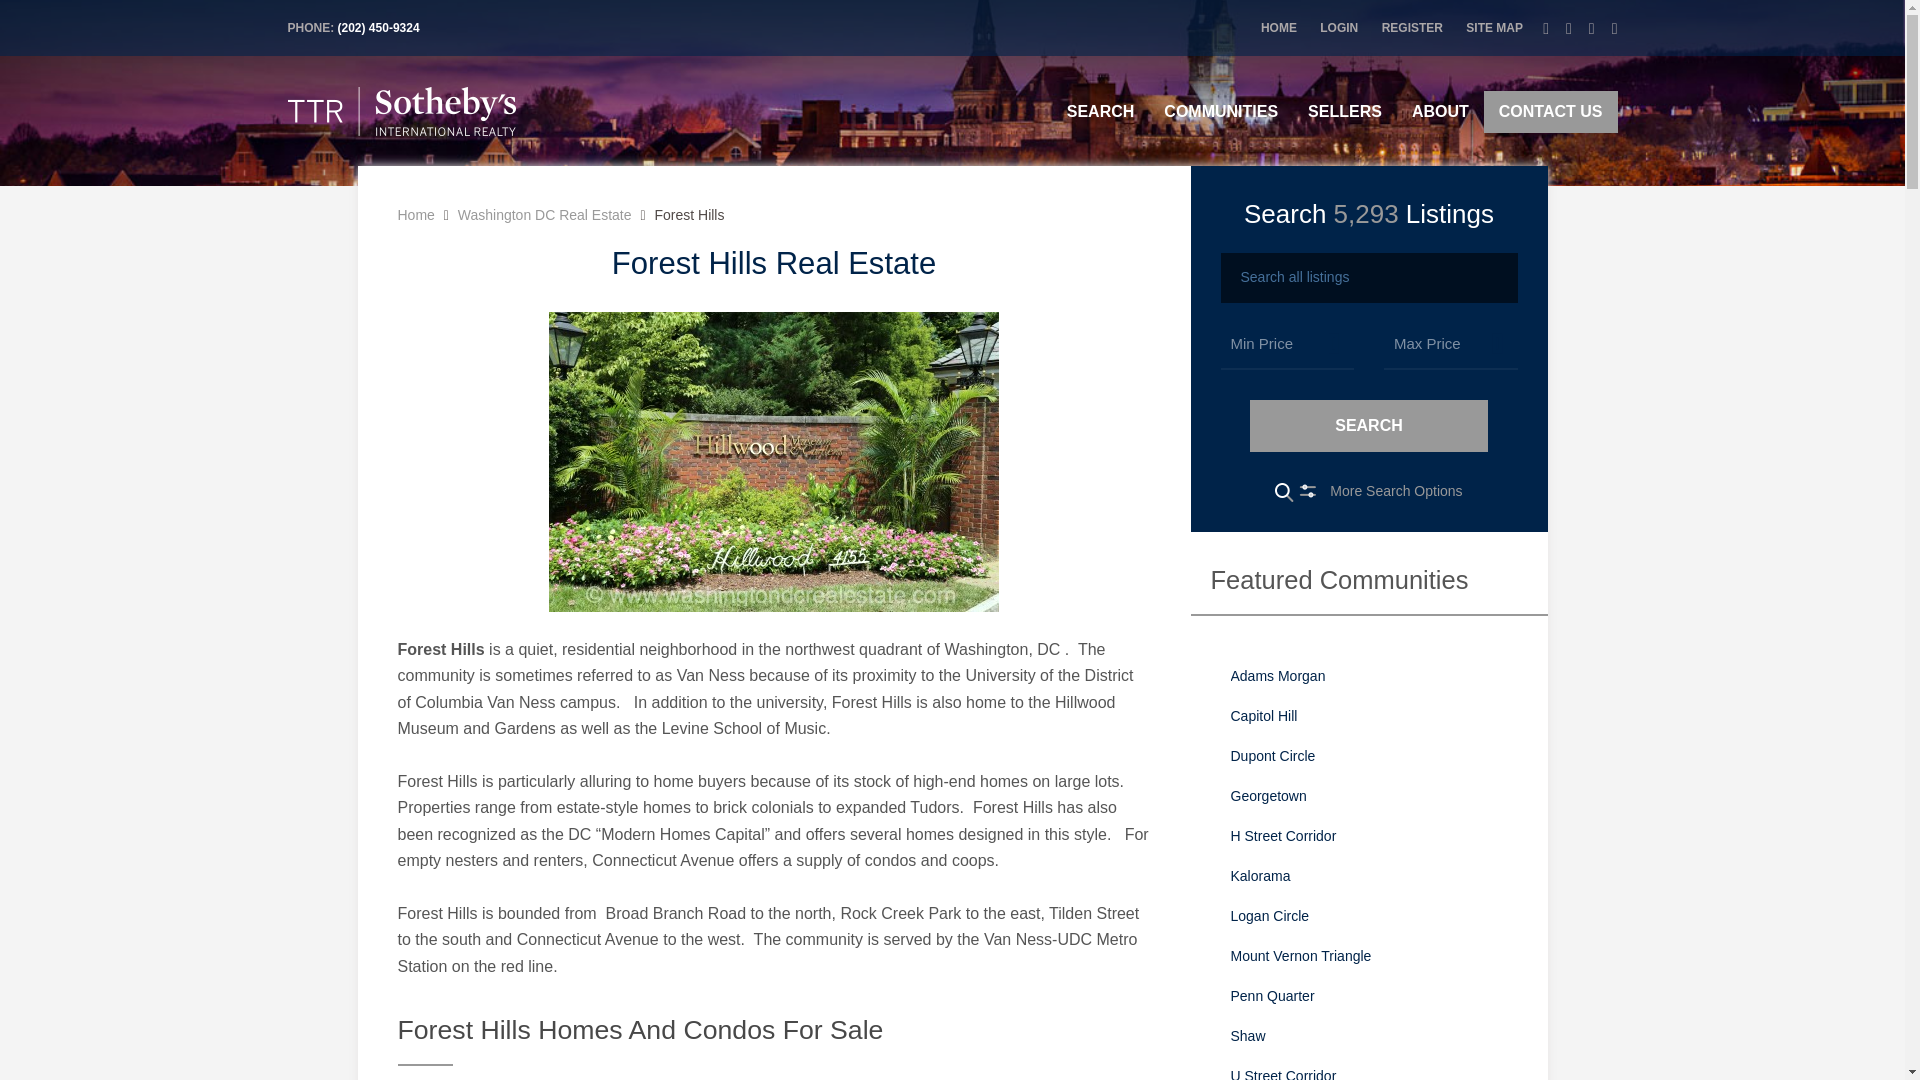 The image size is (1920, 1080). I want to click on SELLERS, so click(1344, 111).